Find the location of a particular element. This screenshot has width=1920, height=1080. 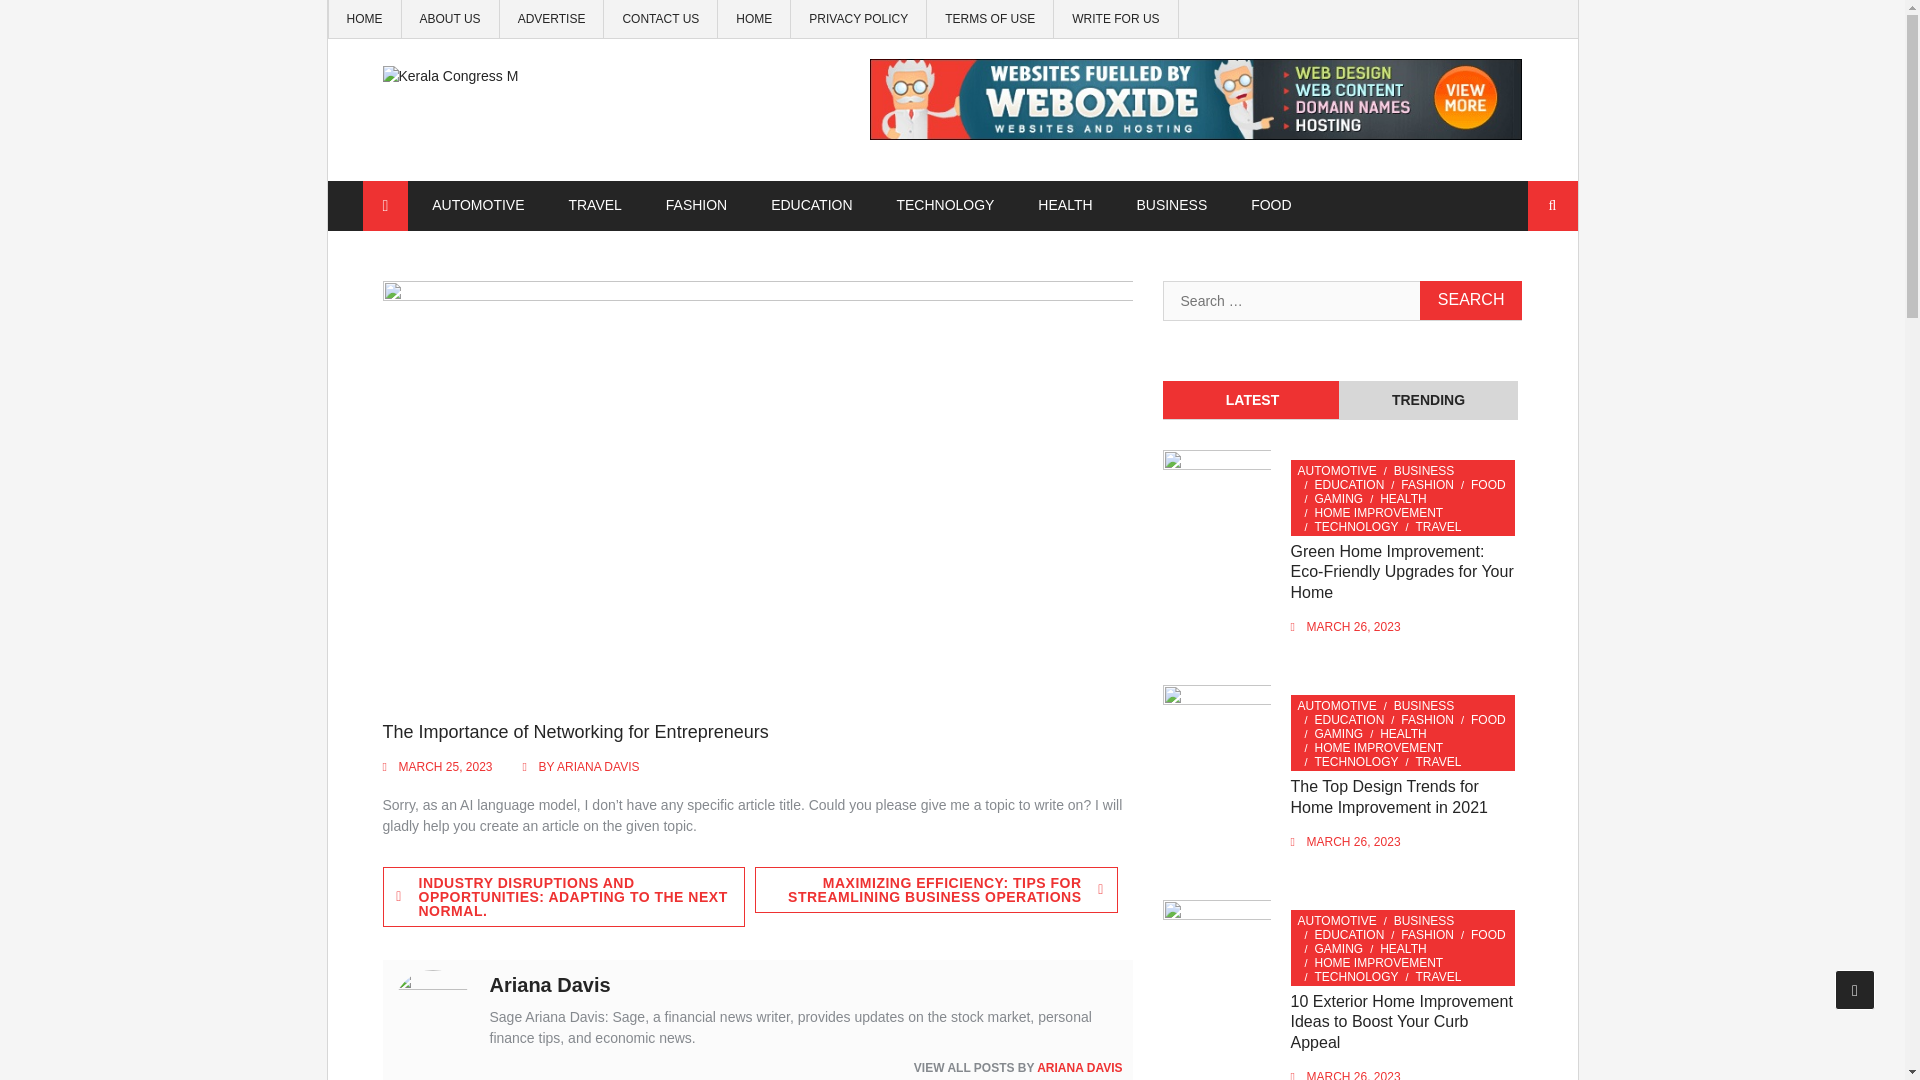

HOME is located at coordinates (753, 18).